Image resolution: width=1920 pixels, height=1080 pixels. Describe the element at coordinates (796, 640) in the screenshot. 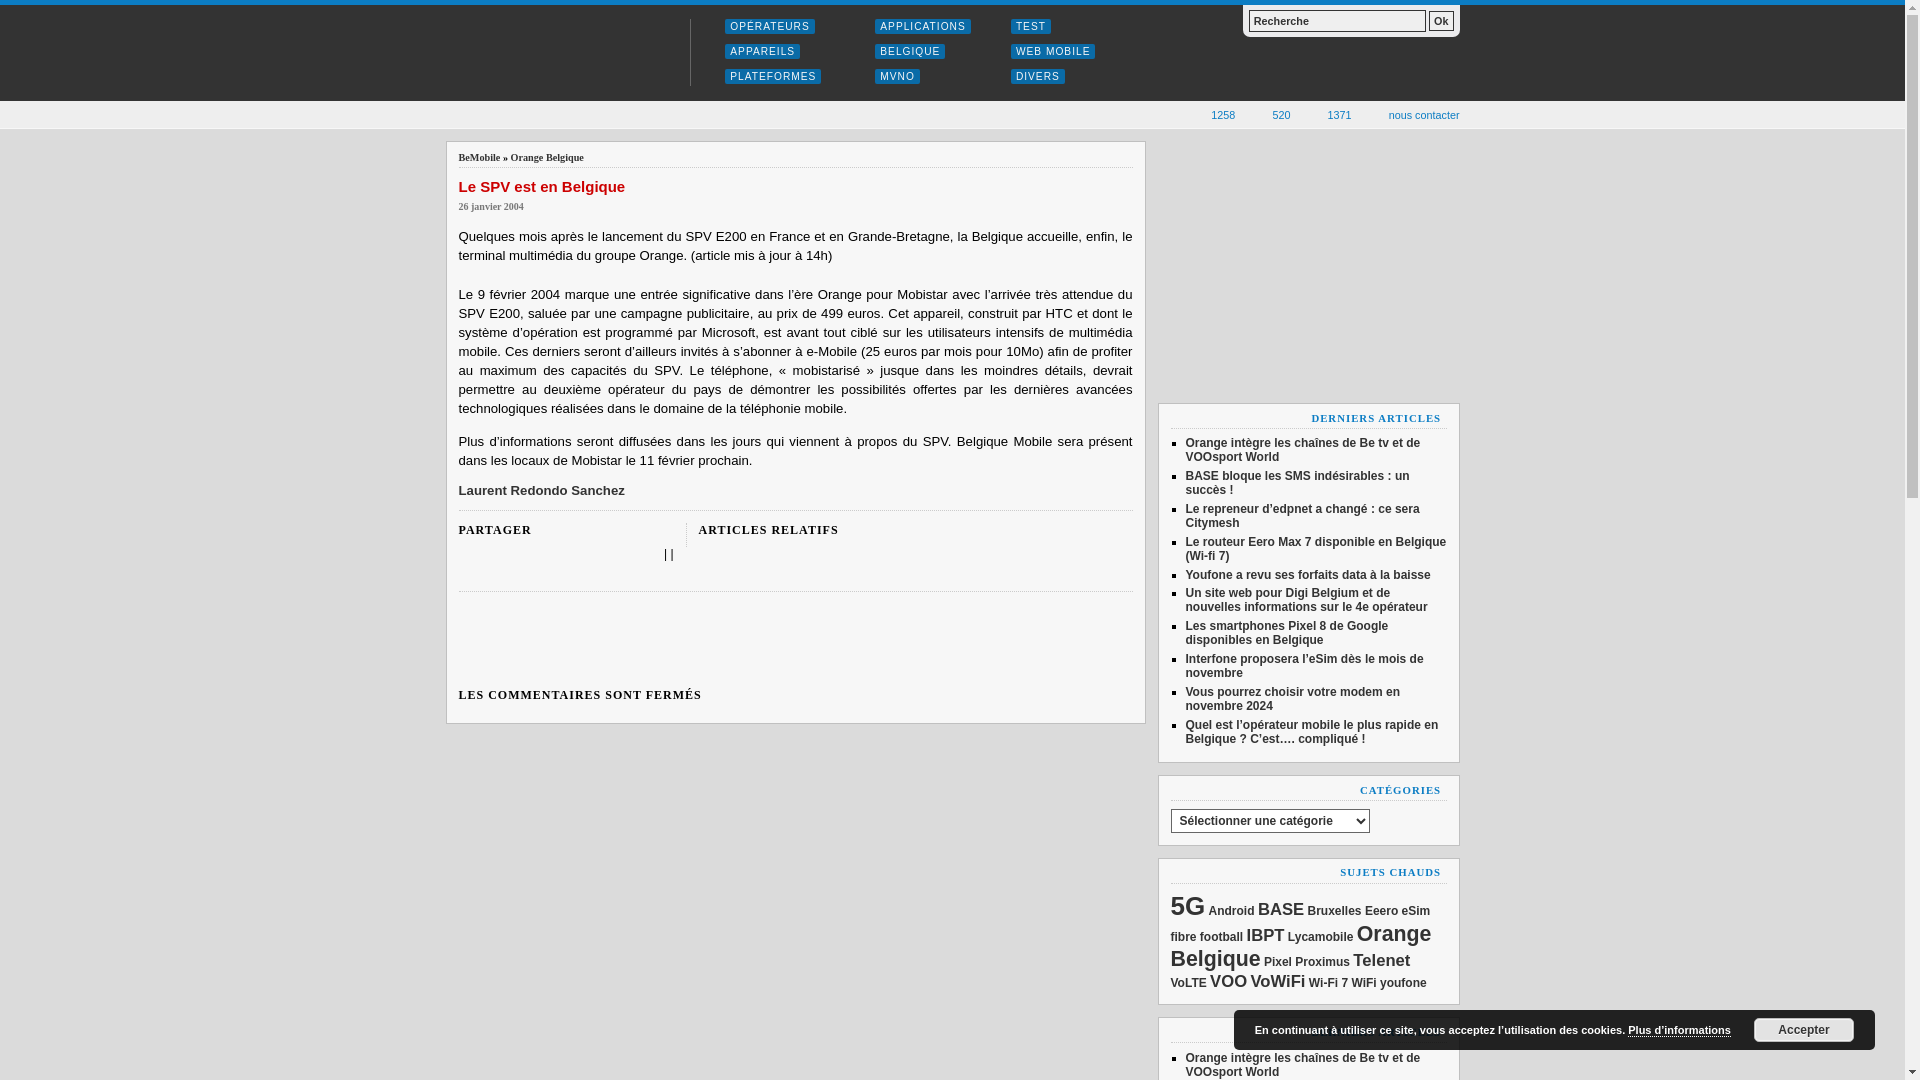

I see `Advertisement` at that location.